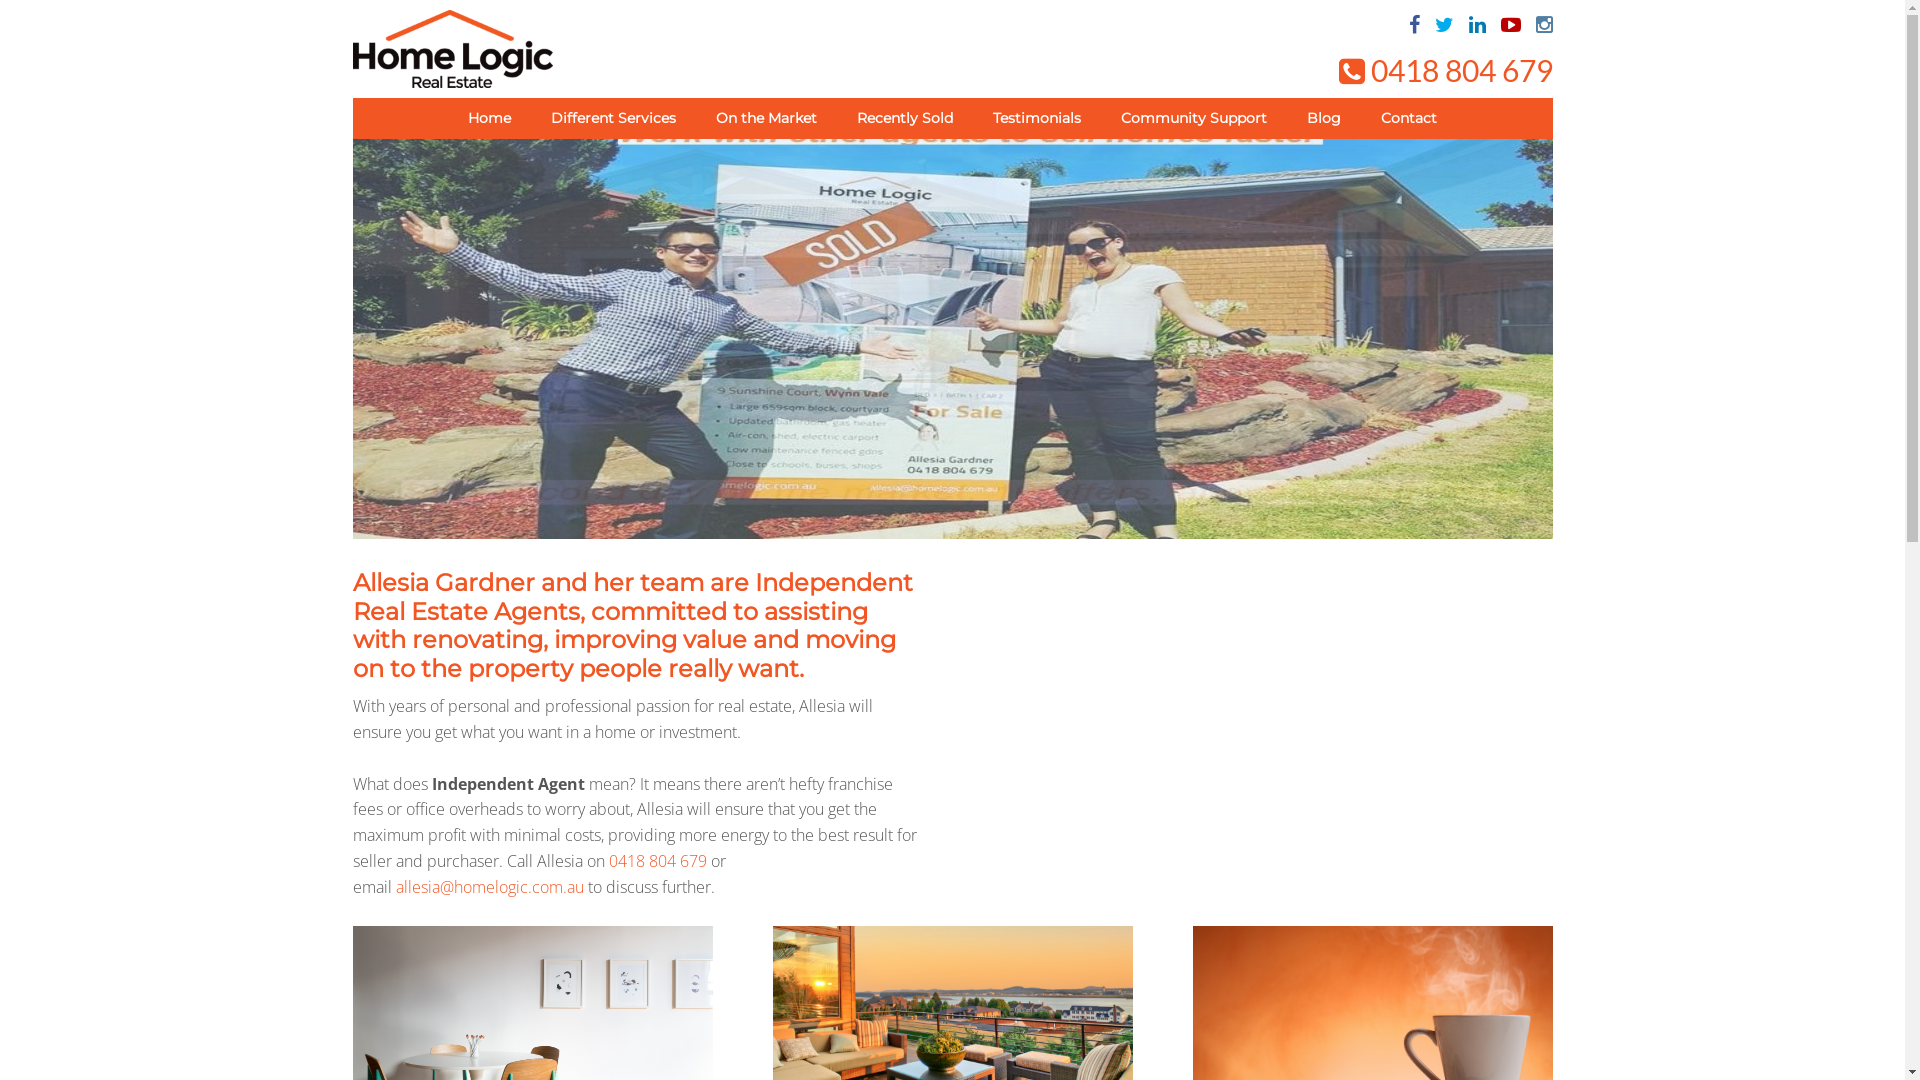 The height and width of the screenshot is (1080, 1920). What do you see at coordinates (1036, 118) in the screenshot?
I see `Testimonials` at bounding box center [1036, 118].